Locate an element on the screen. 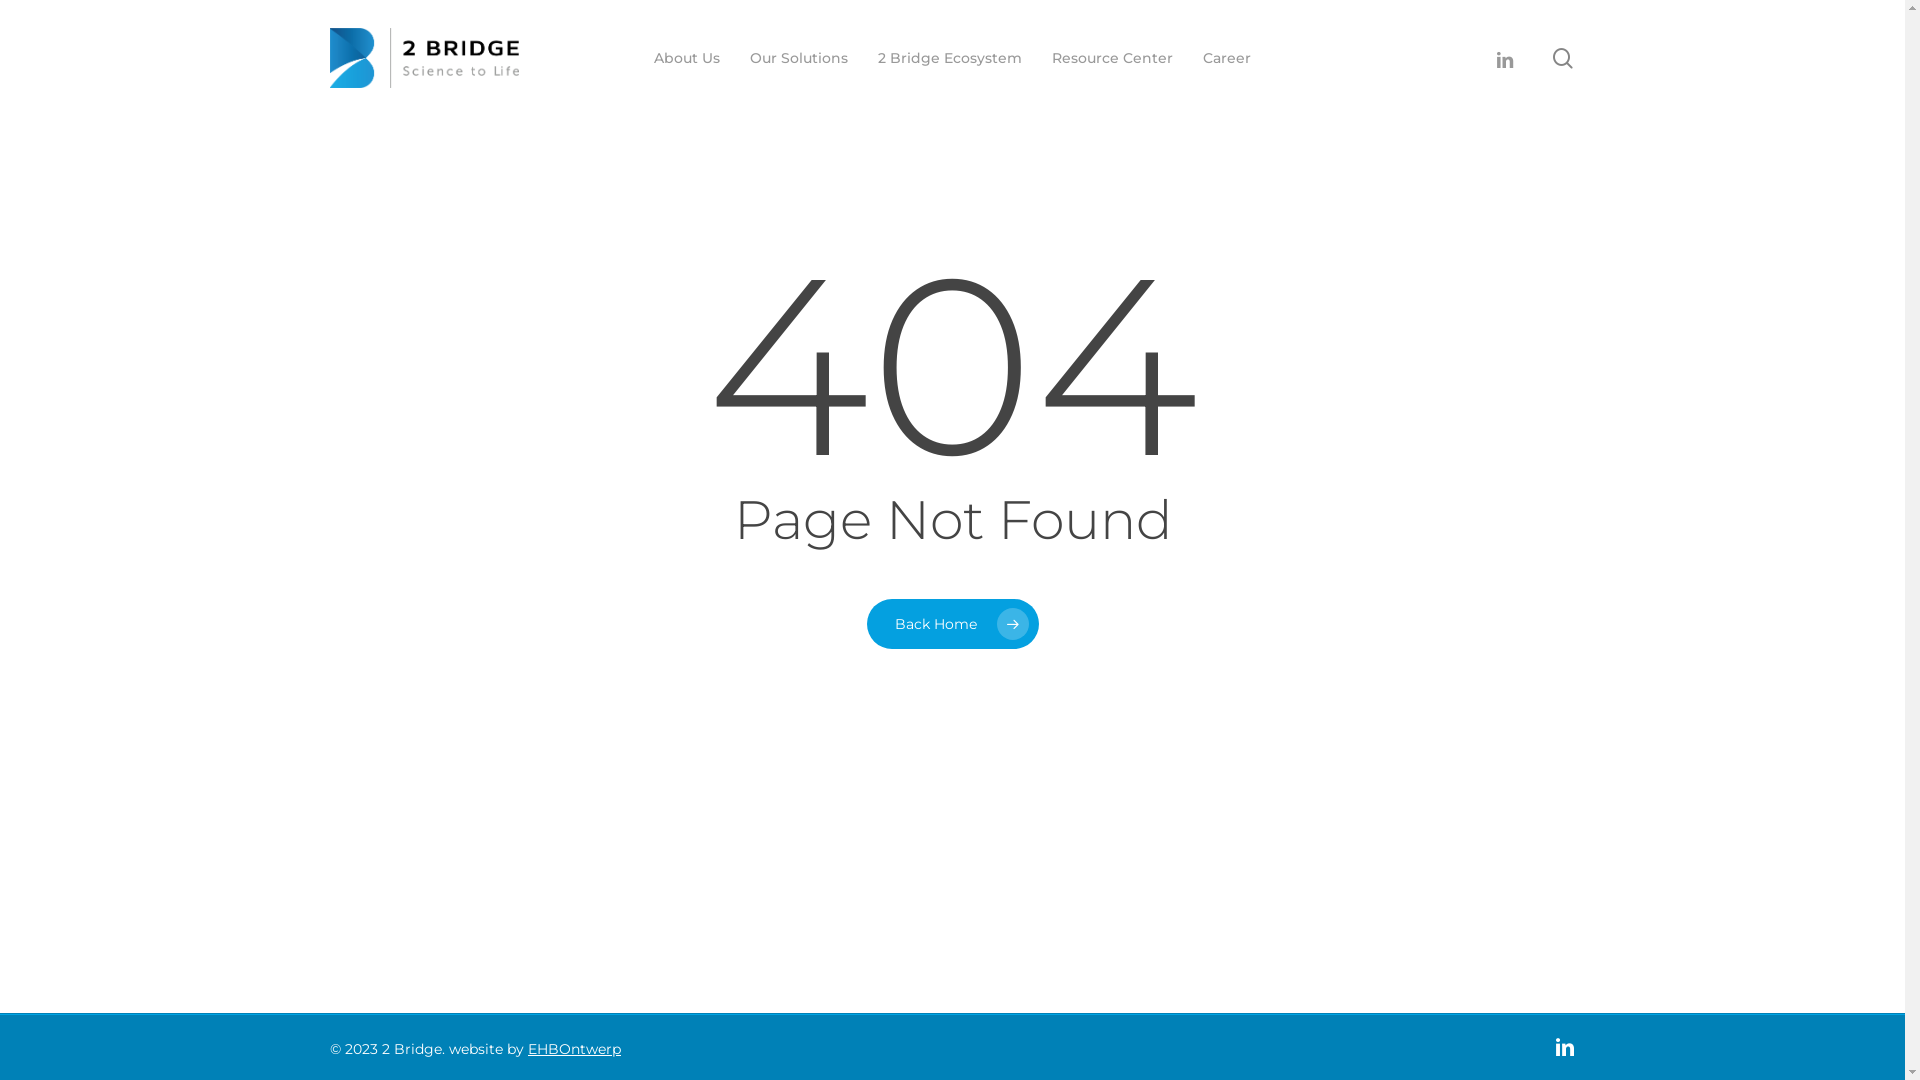  EHBOntwerp is located at coordinates (574, 1049).